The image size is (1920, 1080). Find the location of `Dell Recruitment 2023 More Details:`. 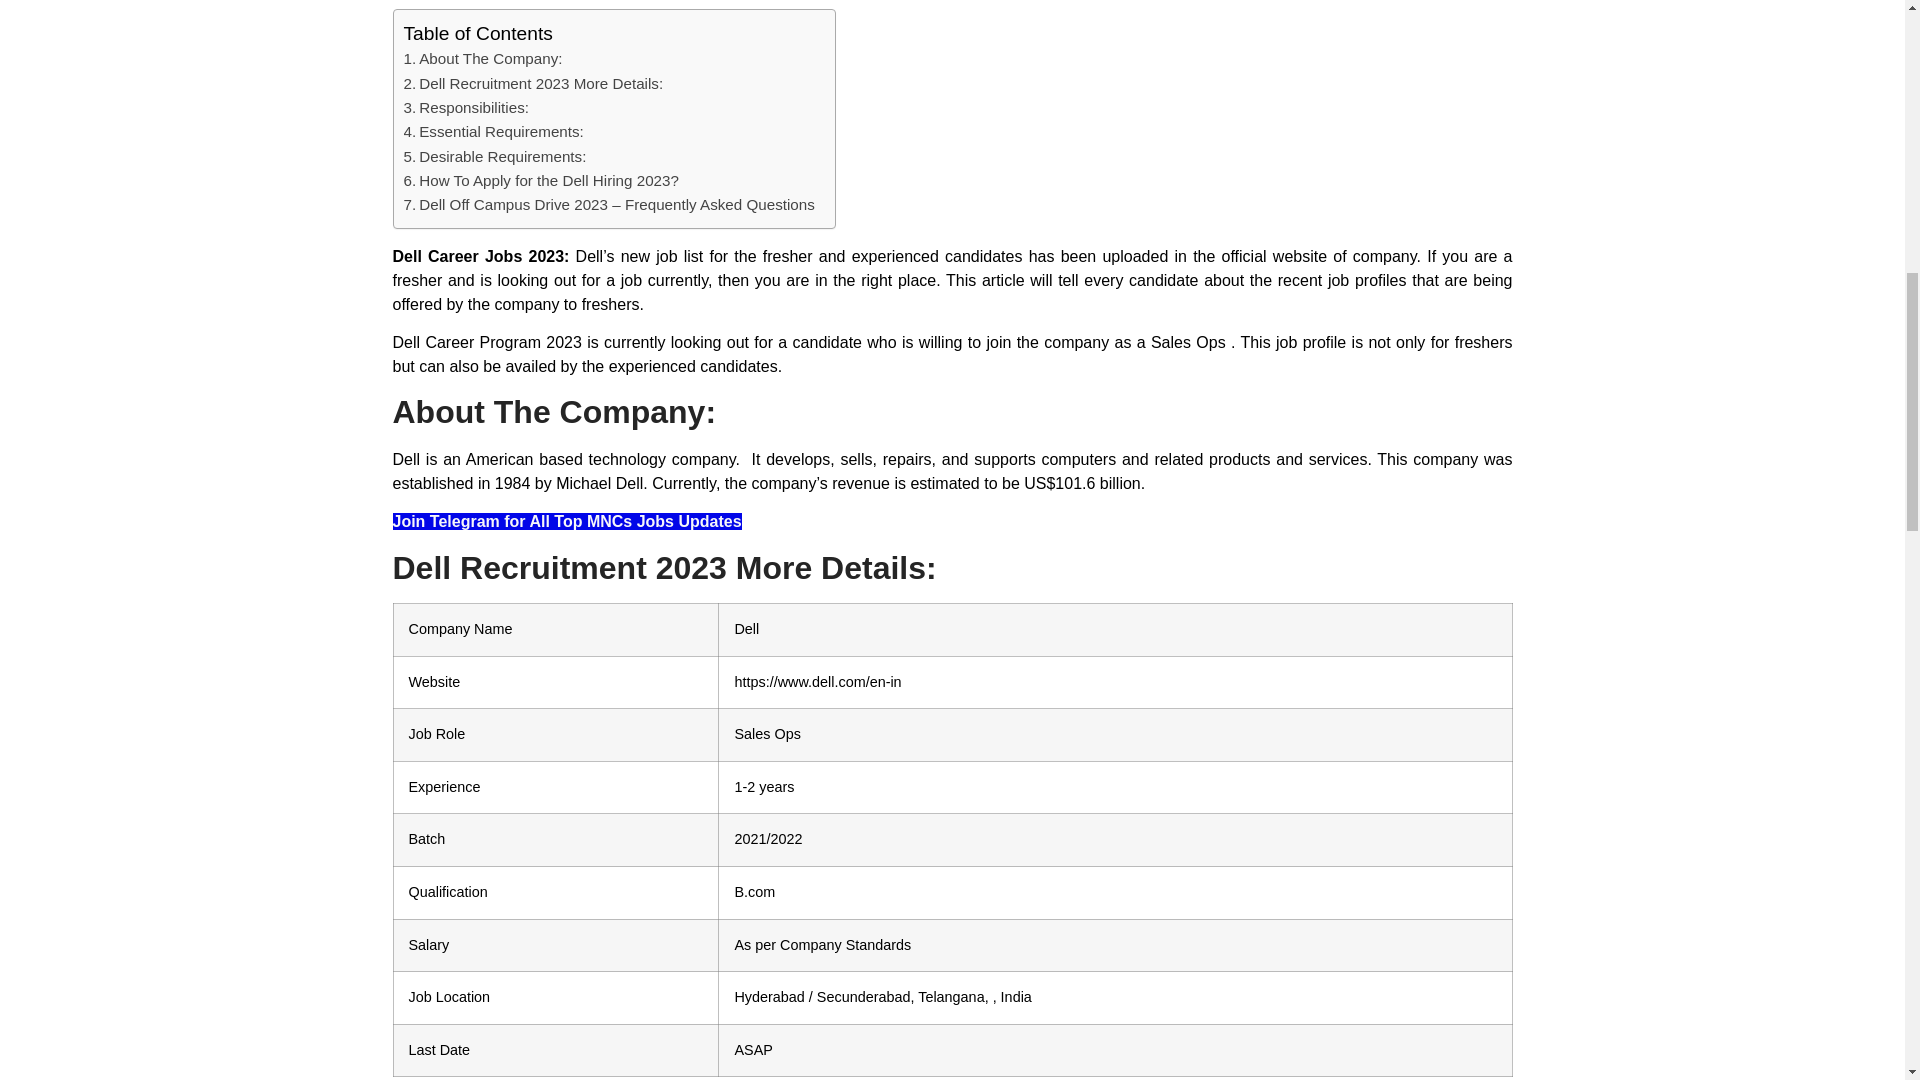

Dell Recruitment 2023 More Details: is located at coordinates (534, 84).